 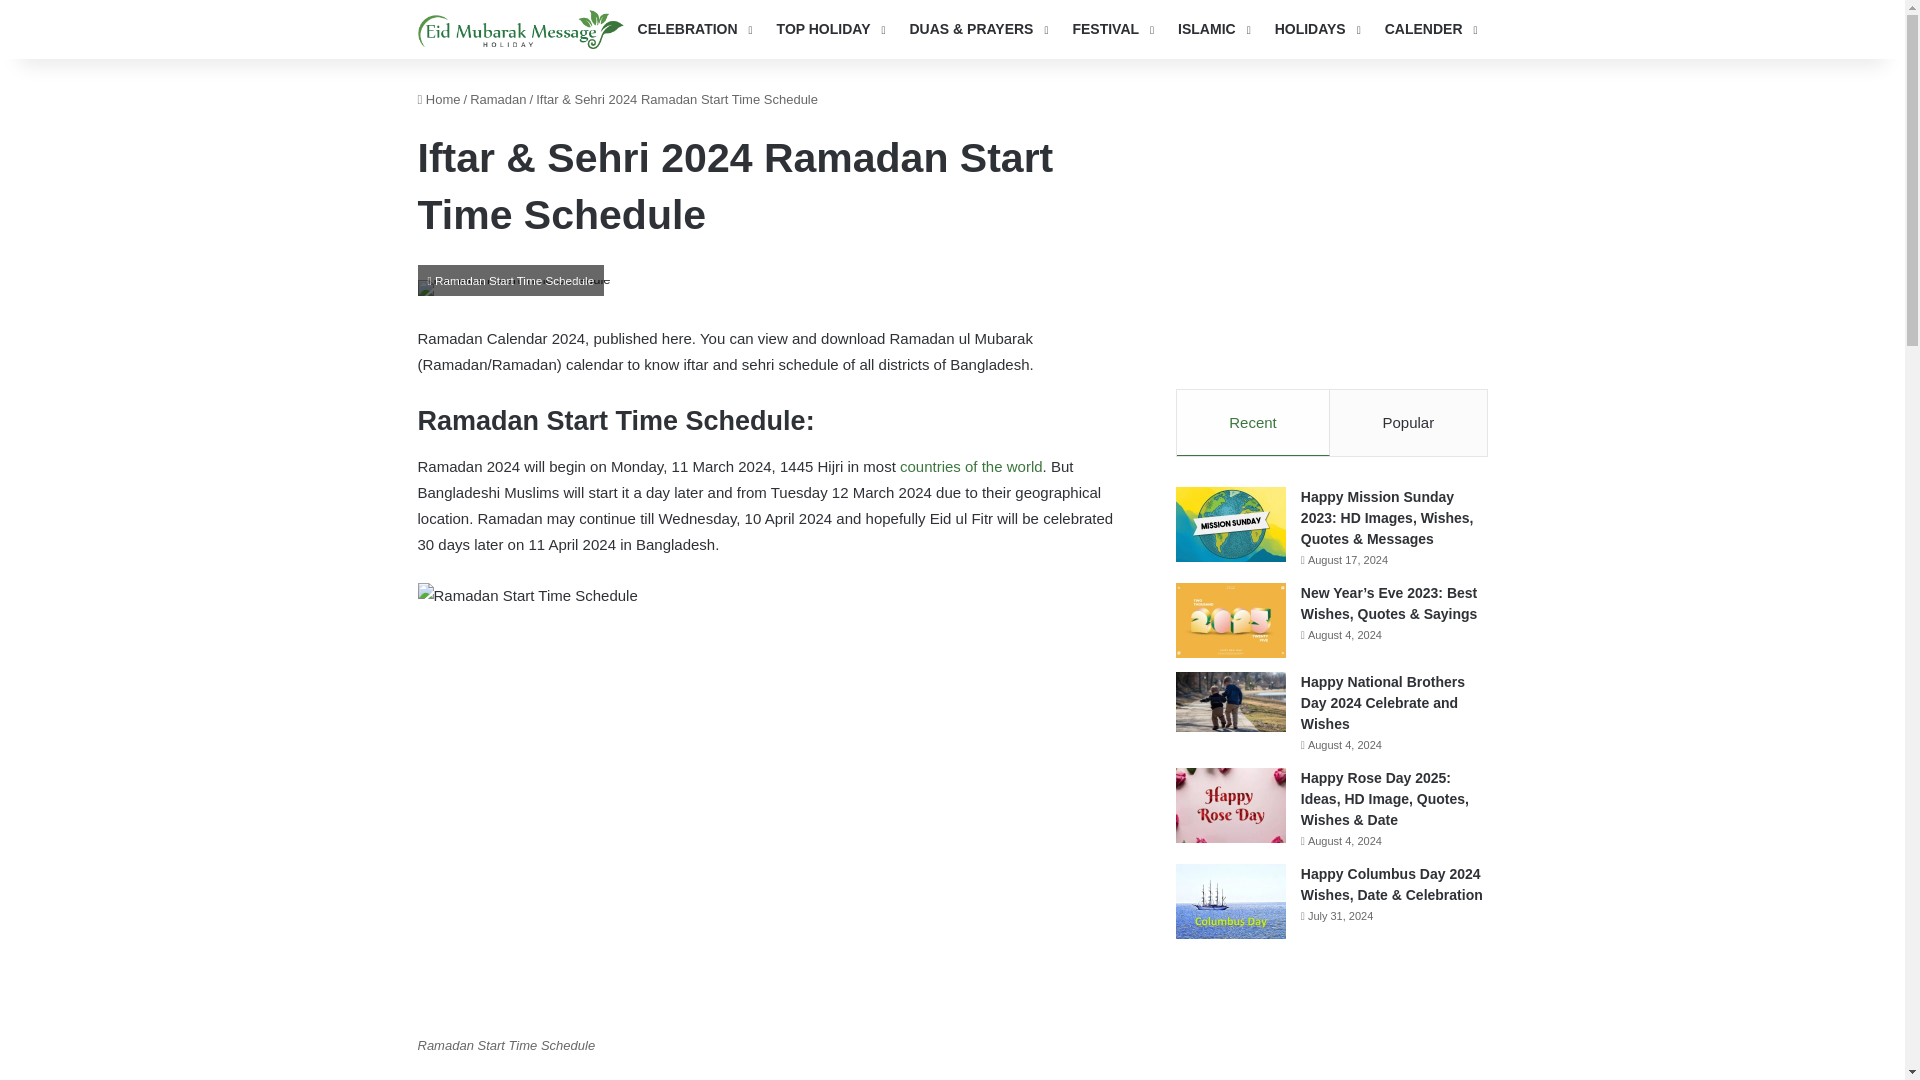 What do you see at coordinates (1316, 30) in the screenshot?
I see `HOLIDAYS` at bounding box center [1316, 30].